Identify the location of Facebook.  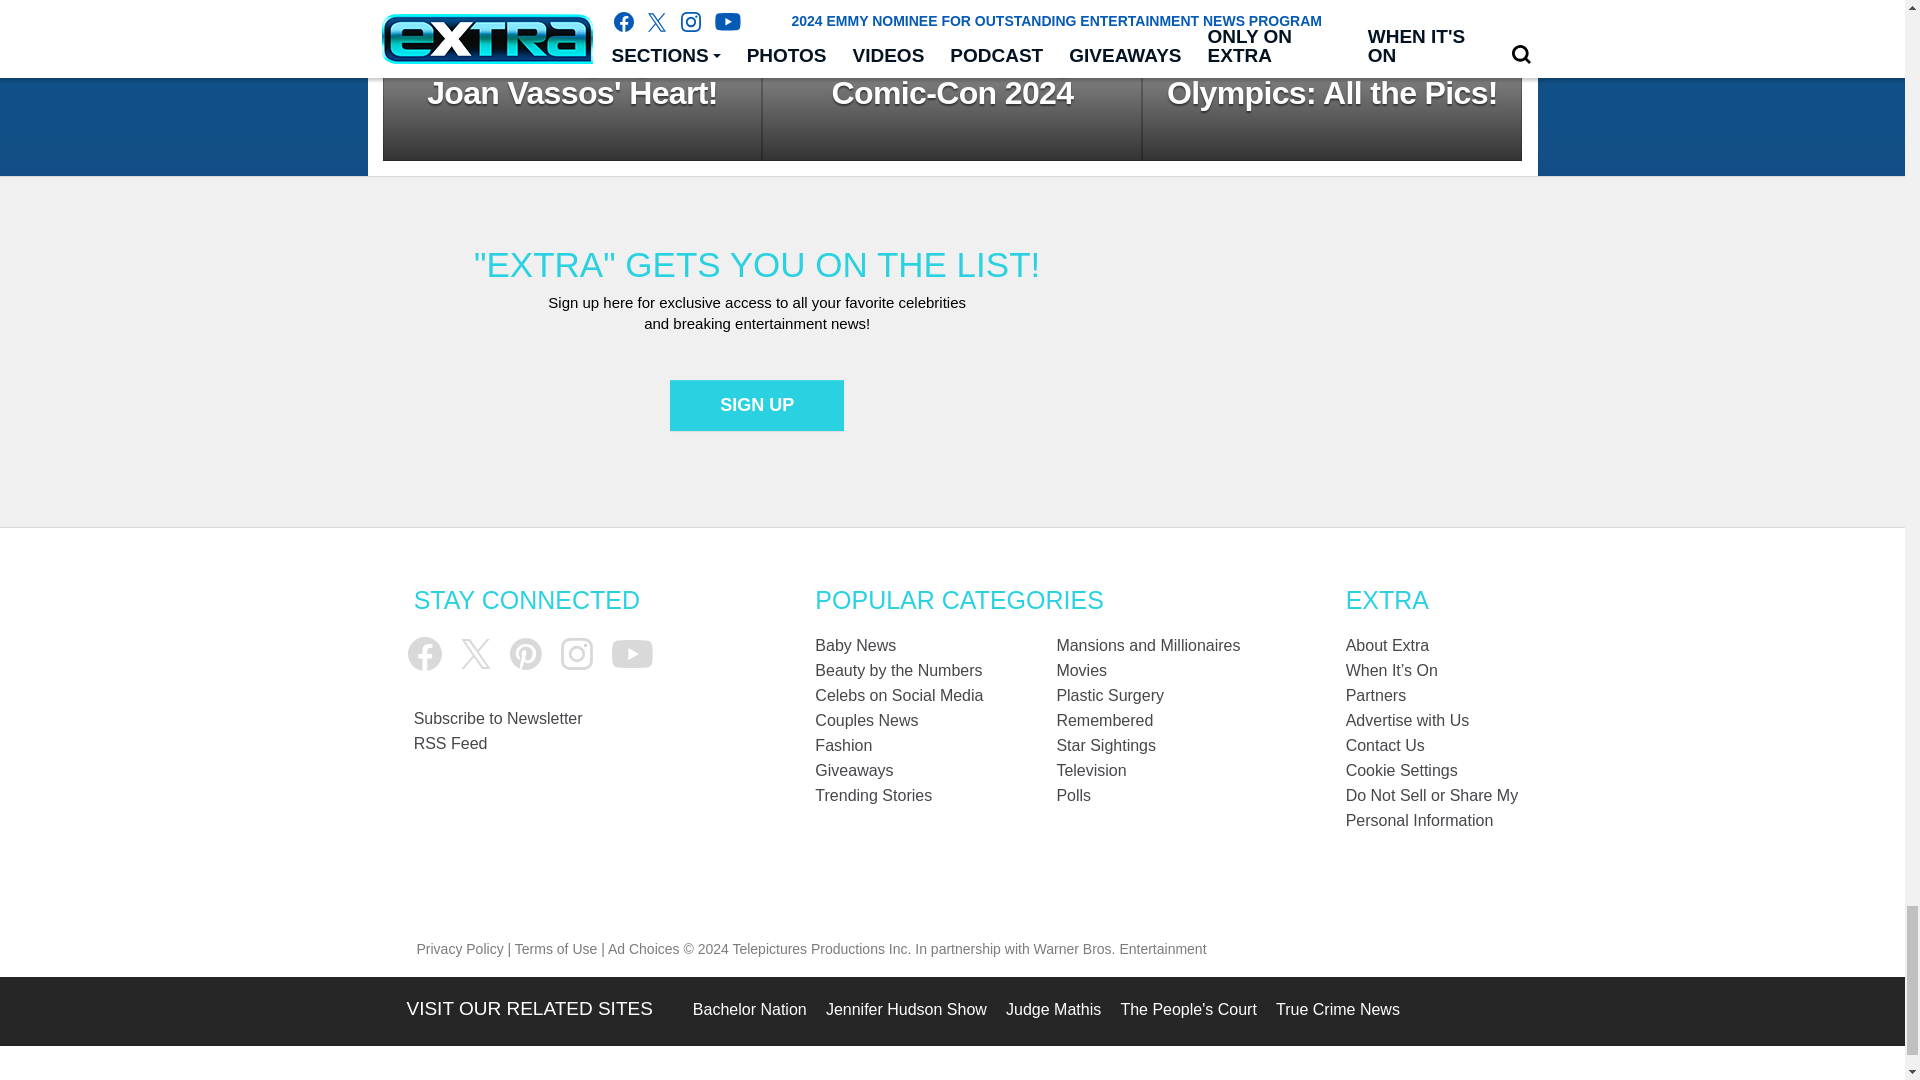
(424, 654).